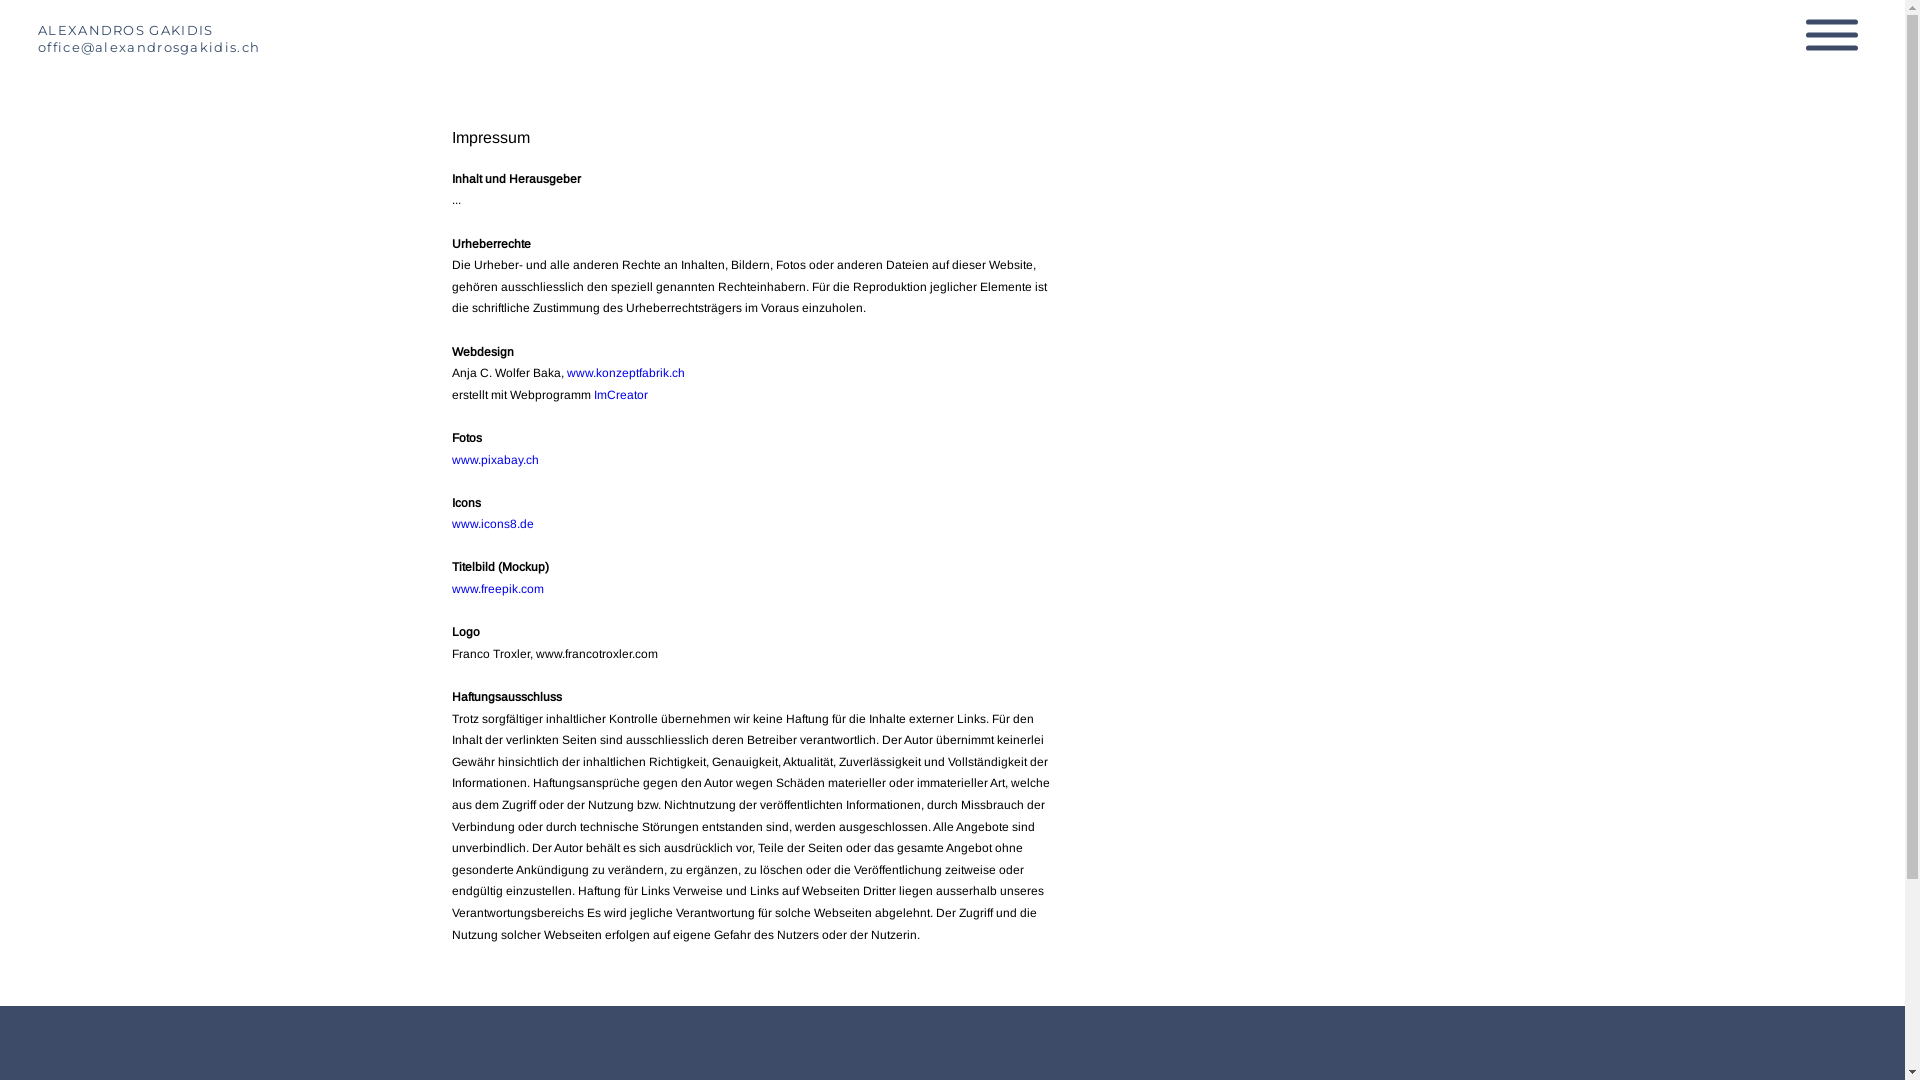 The width and height of the screenshot is (1920, 1080). Describe the element at coordinates (149, 48) in the screenshot. I see `ALEXANDROS GAKIDIS
office@alexandrosgakidis.ch` at that location.